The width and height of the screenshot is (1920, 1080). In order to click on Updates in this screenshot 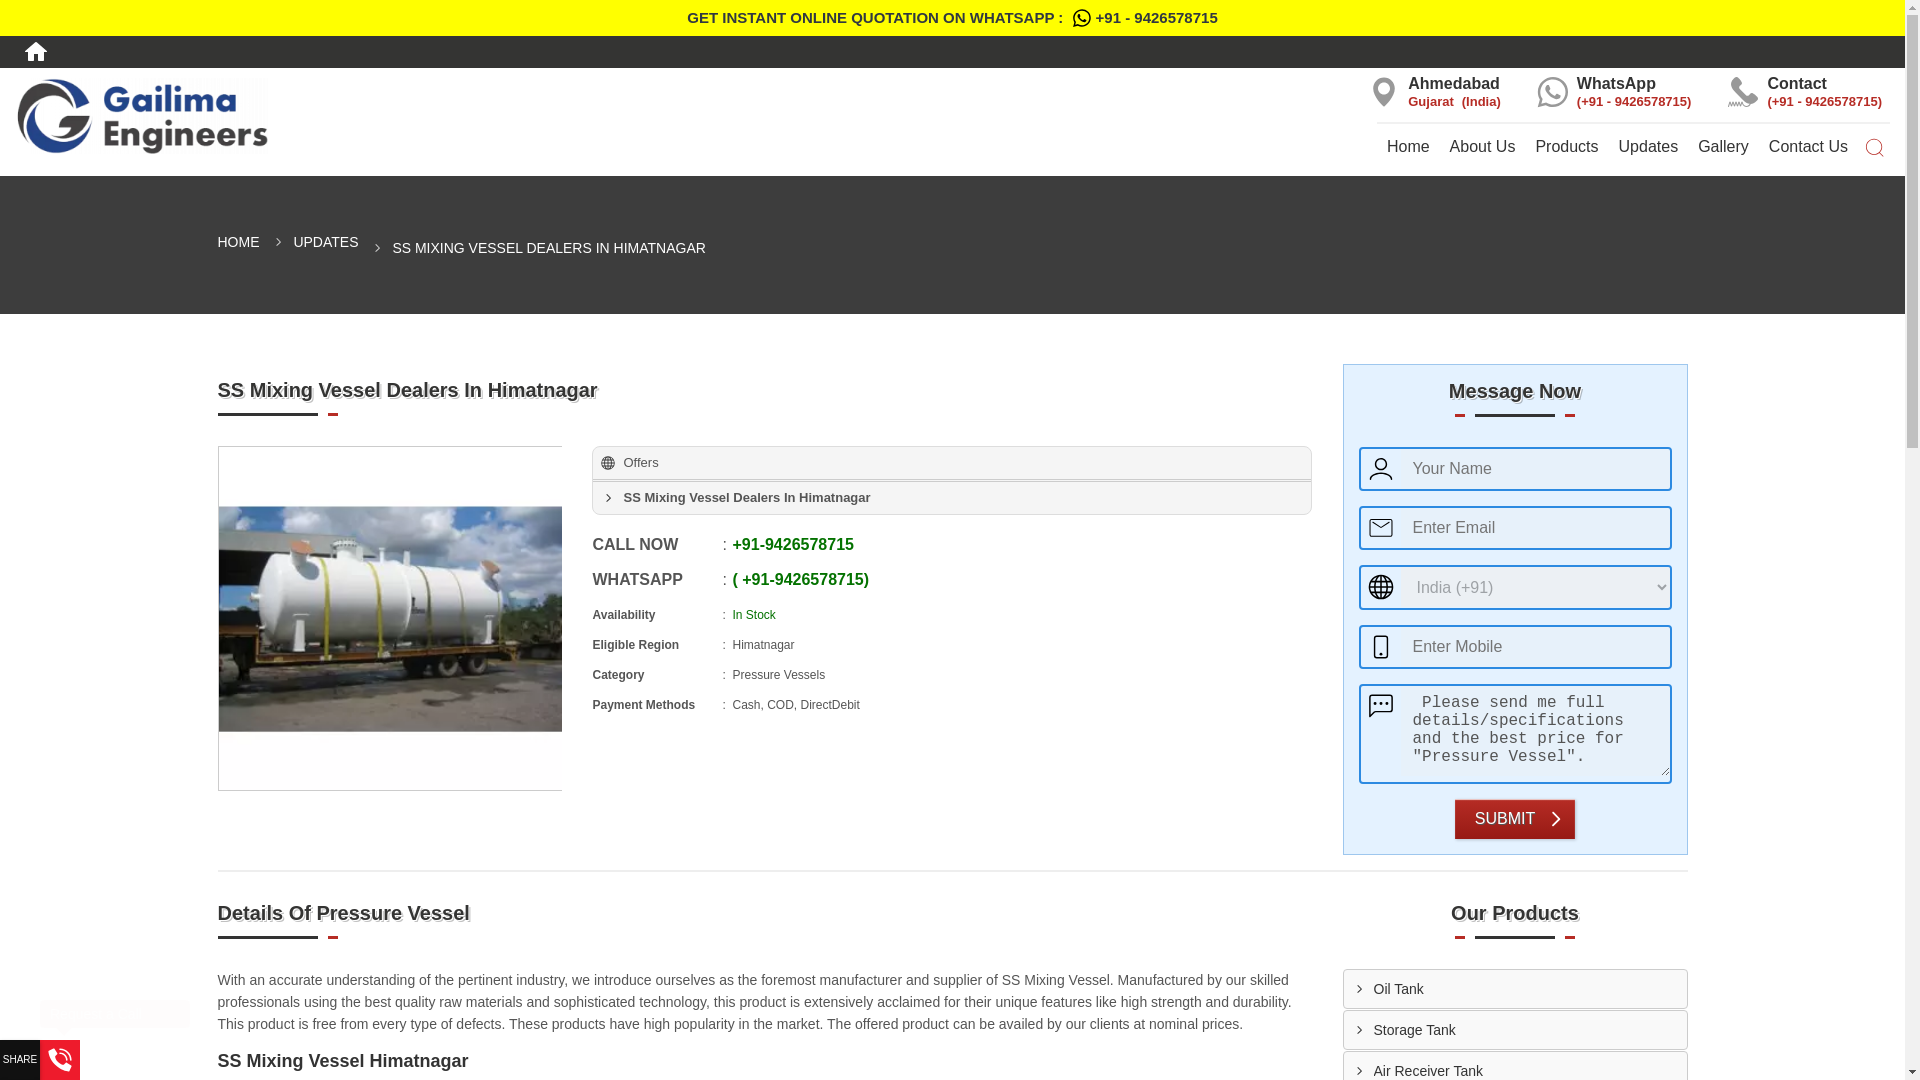, I will do `click(1648, 146)`.